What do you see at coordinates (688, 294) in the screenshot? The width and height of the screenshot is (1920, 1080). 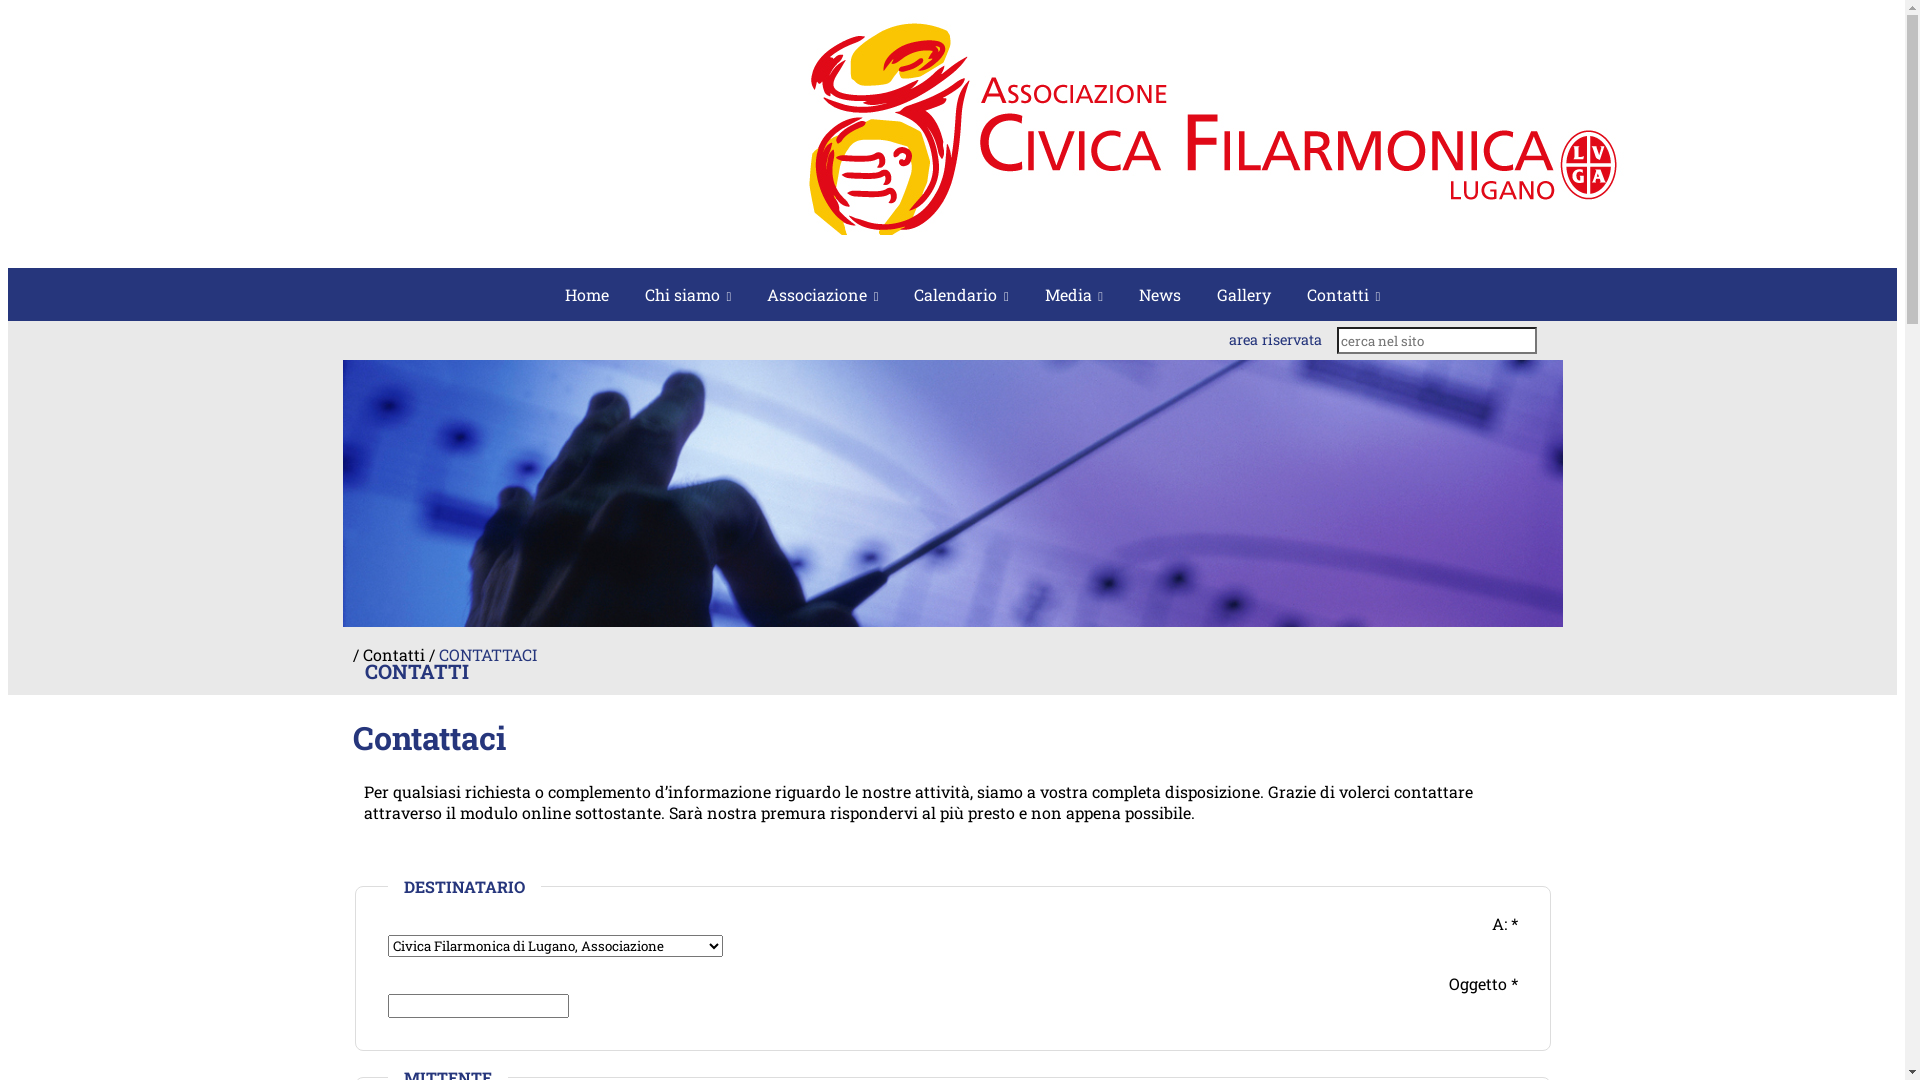 I see `Chi siamo` at bounding box center [688, 294].